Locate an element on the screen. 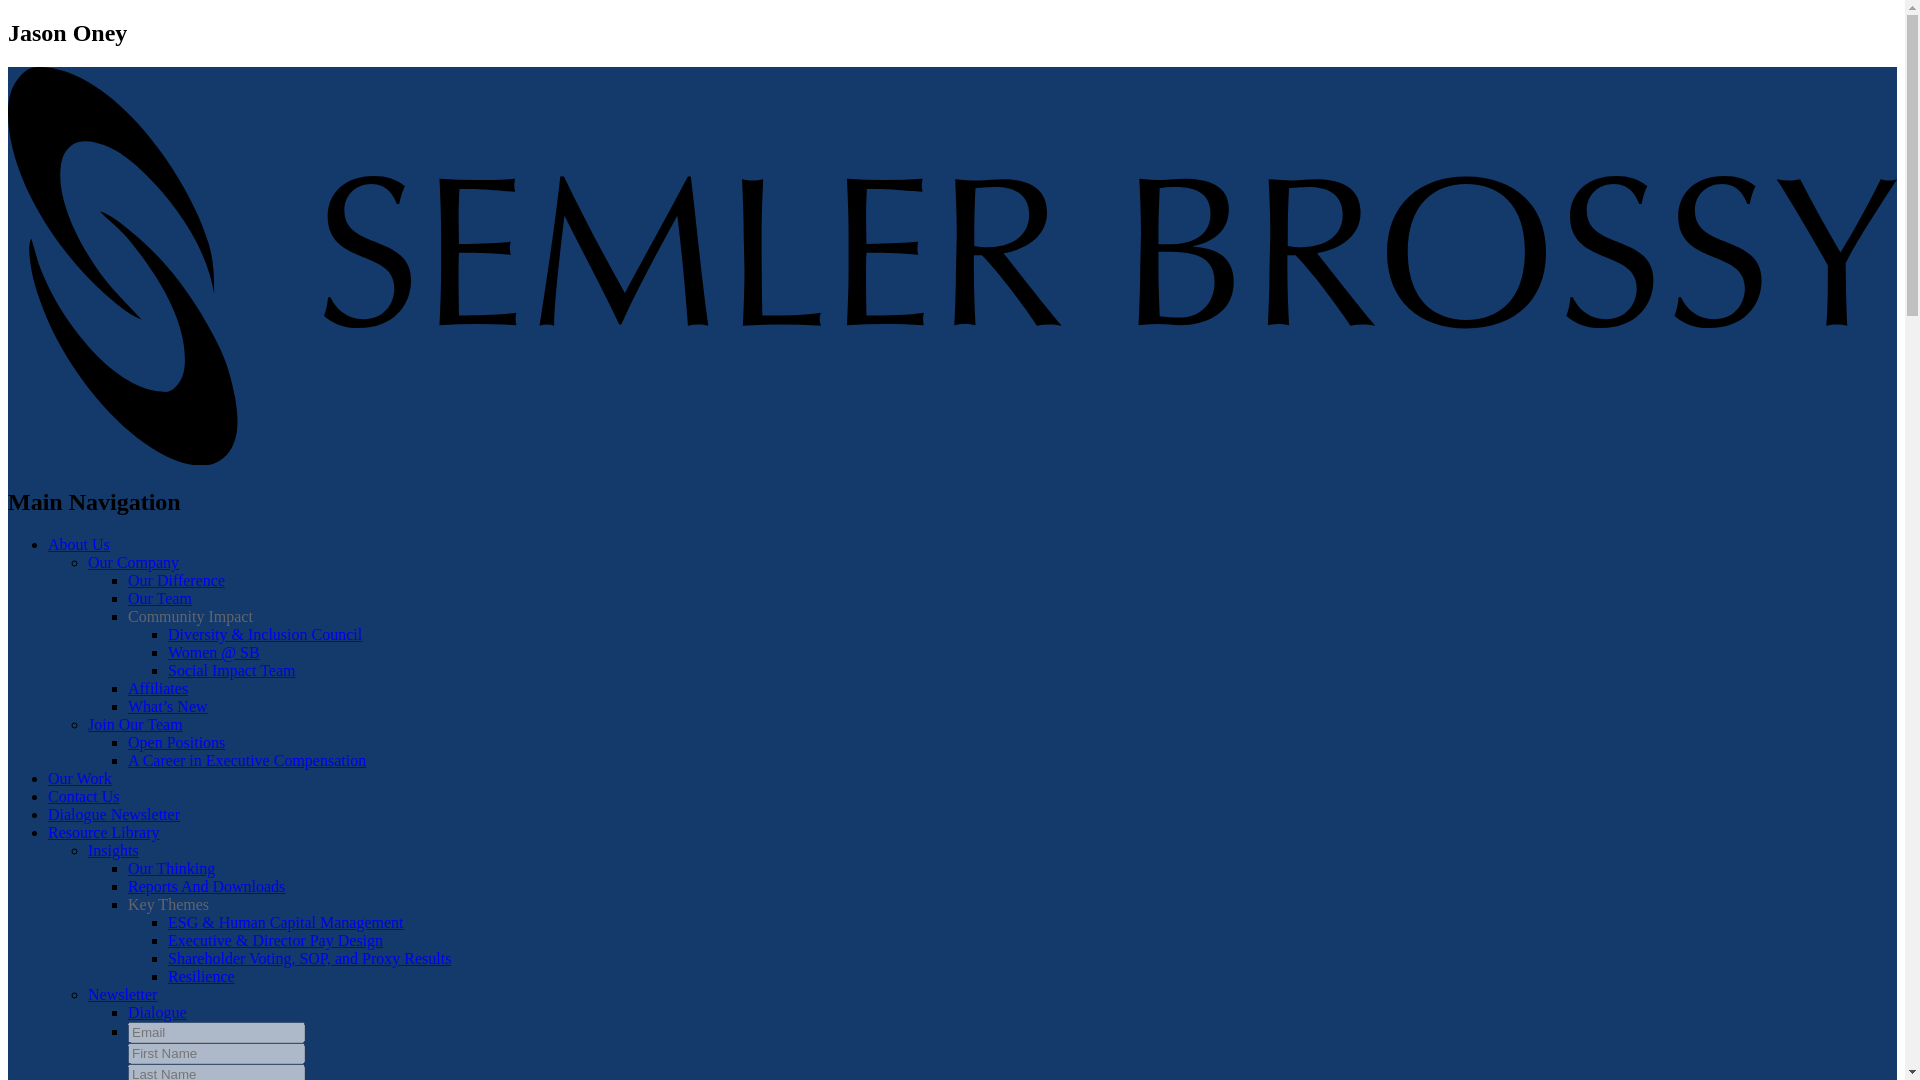 Image resolution: width=1920 pixels, height=1080 pixels. Shareholder Voting, SOP, and Proxy Results is located at coordinates (310, 958).